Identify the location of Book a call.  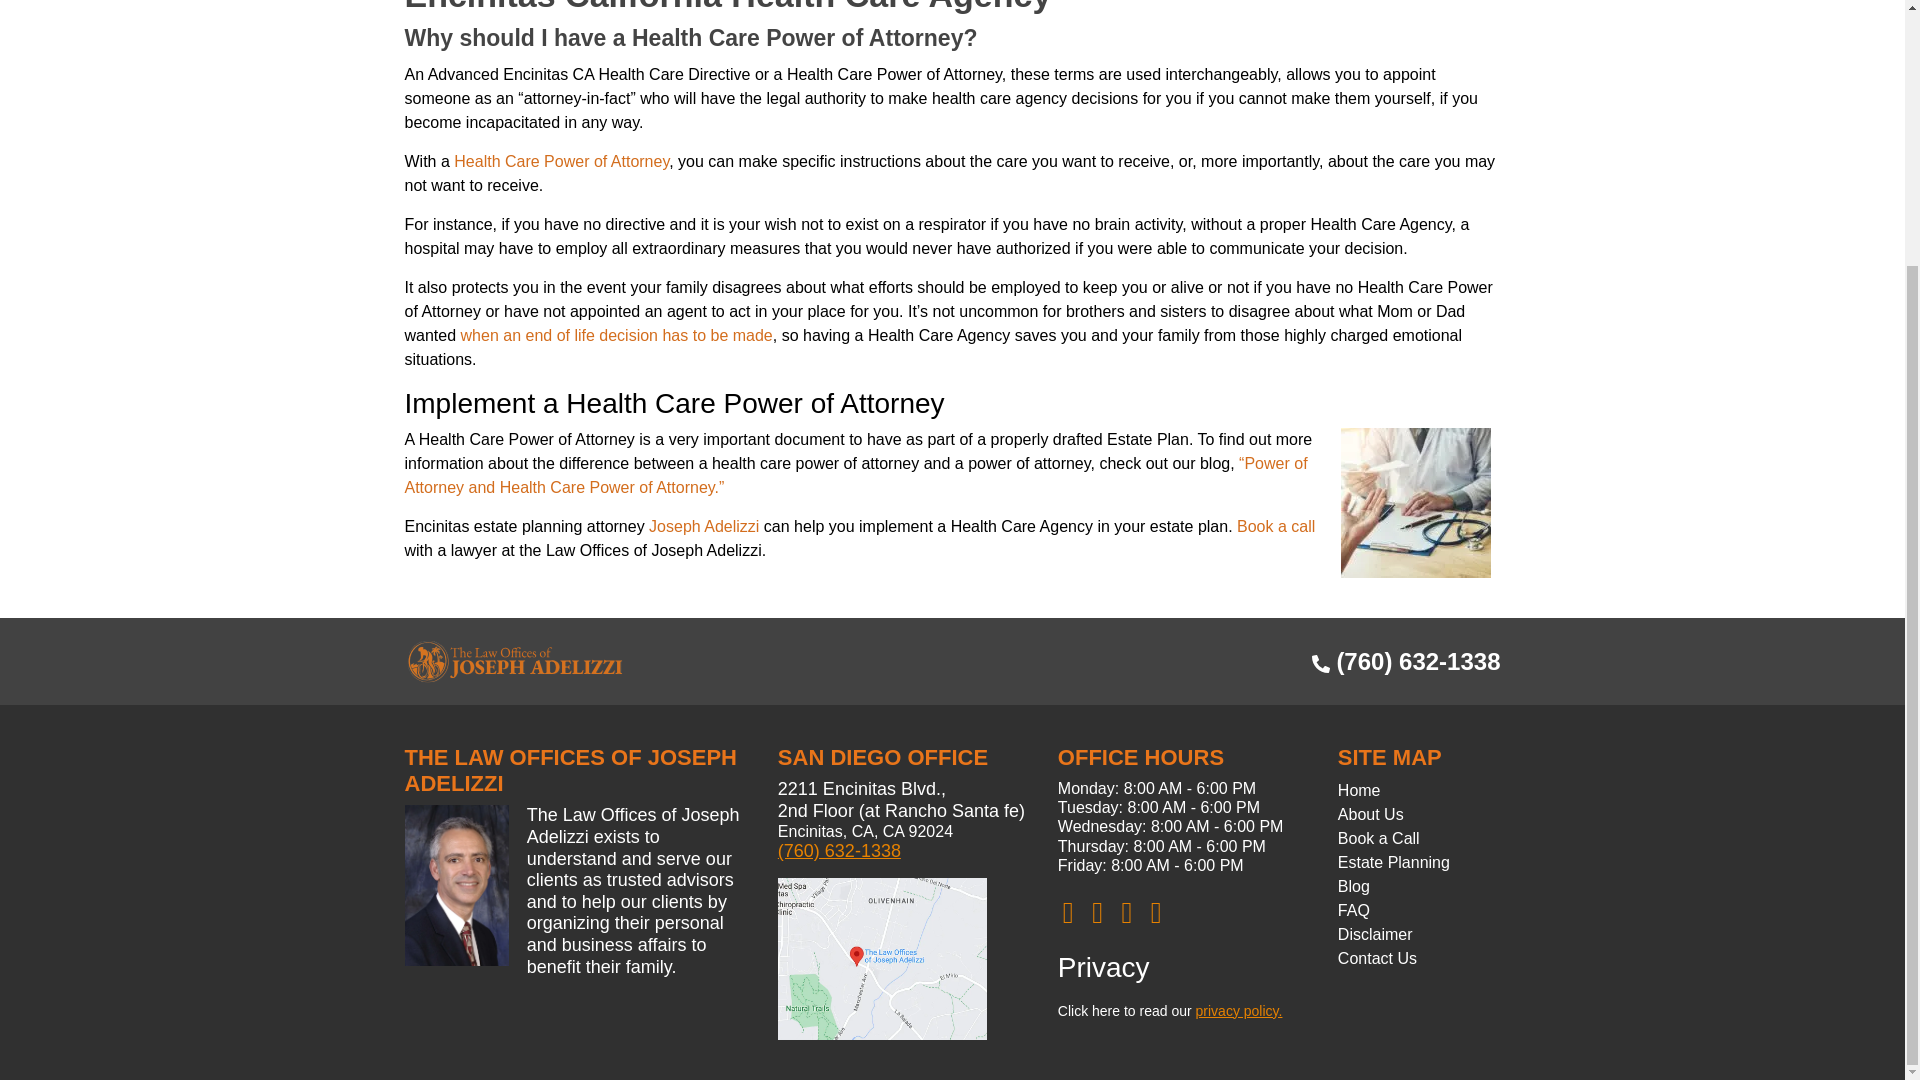
(1276, 526).